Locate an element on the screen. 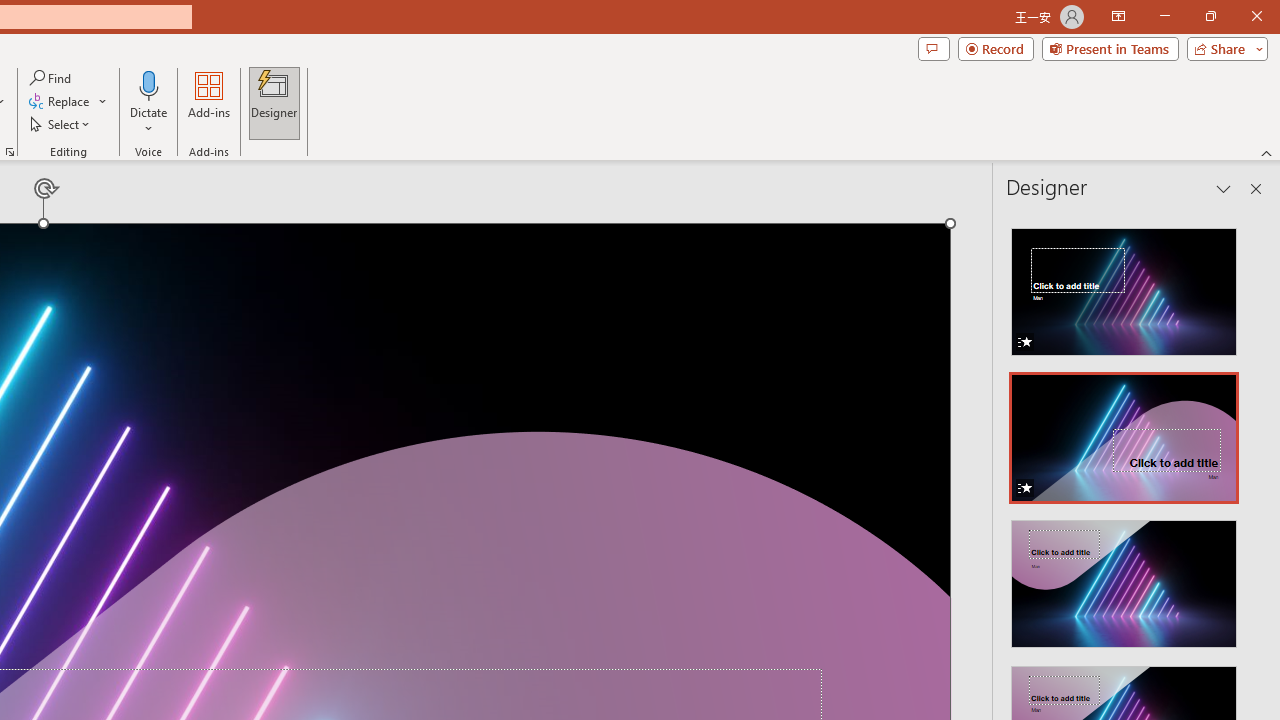 This screenshot has width=1280, height=720. Design Idea with Animation is located at coordinates (1124, 432).